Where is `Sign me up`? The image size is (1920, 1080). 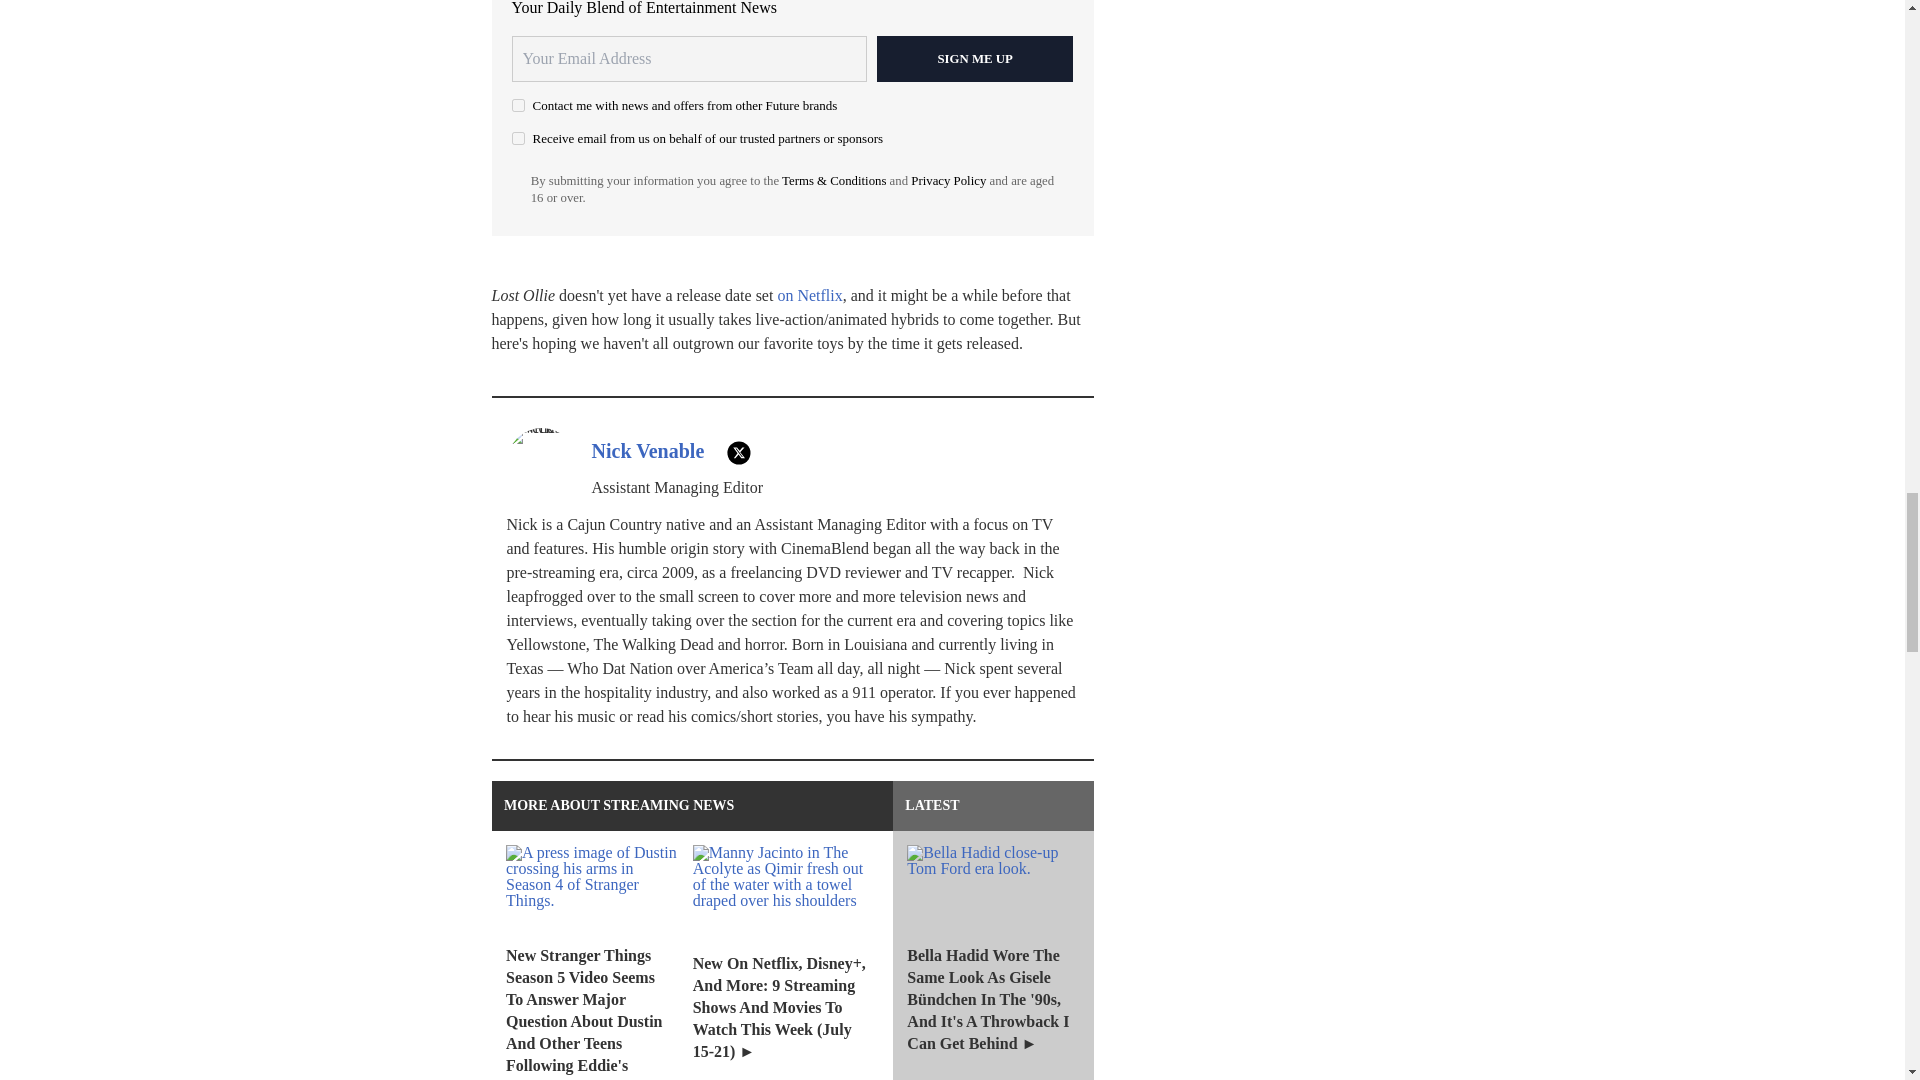 Sign me up is located at coordinates (975, 58).